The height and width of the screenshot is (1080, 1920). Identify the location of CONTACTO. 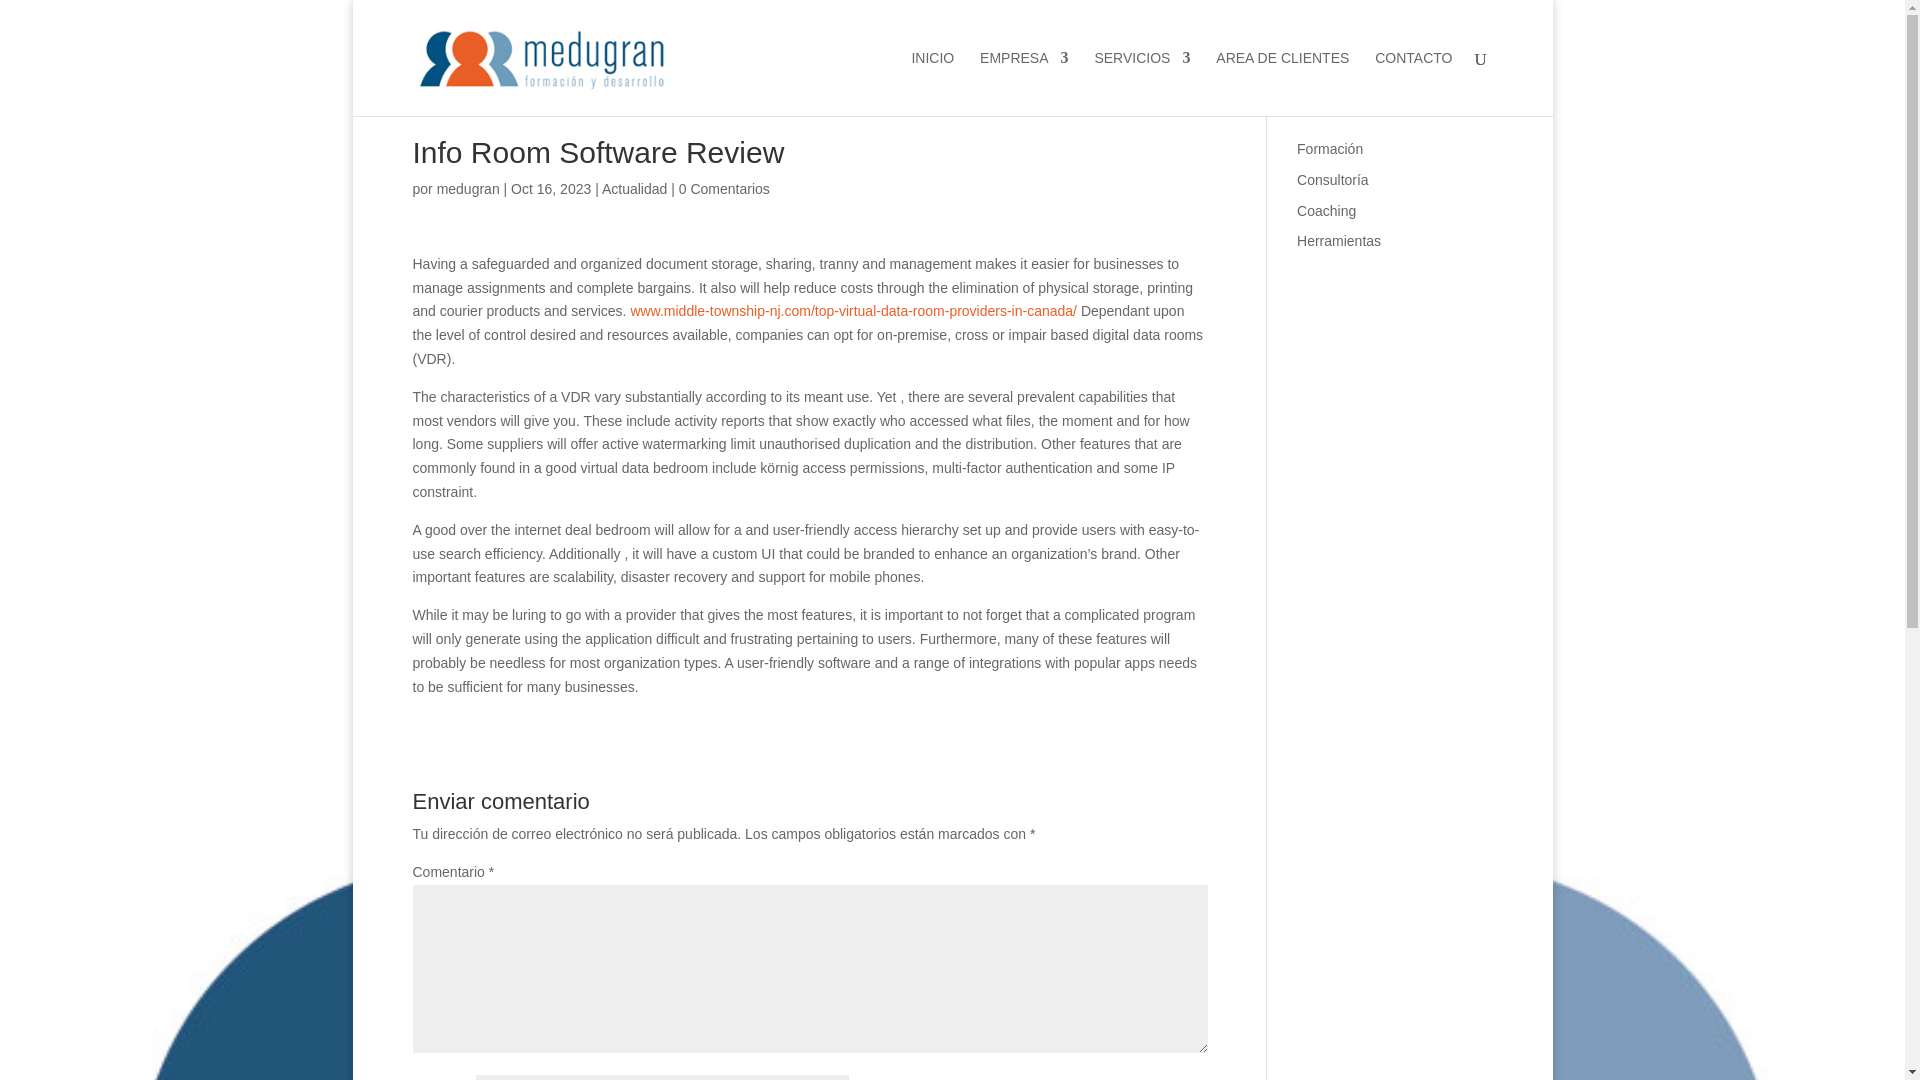
(1412, 82).